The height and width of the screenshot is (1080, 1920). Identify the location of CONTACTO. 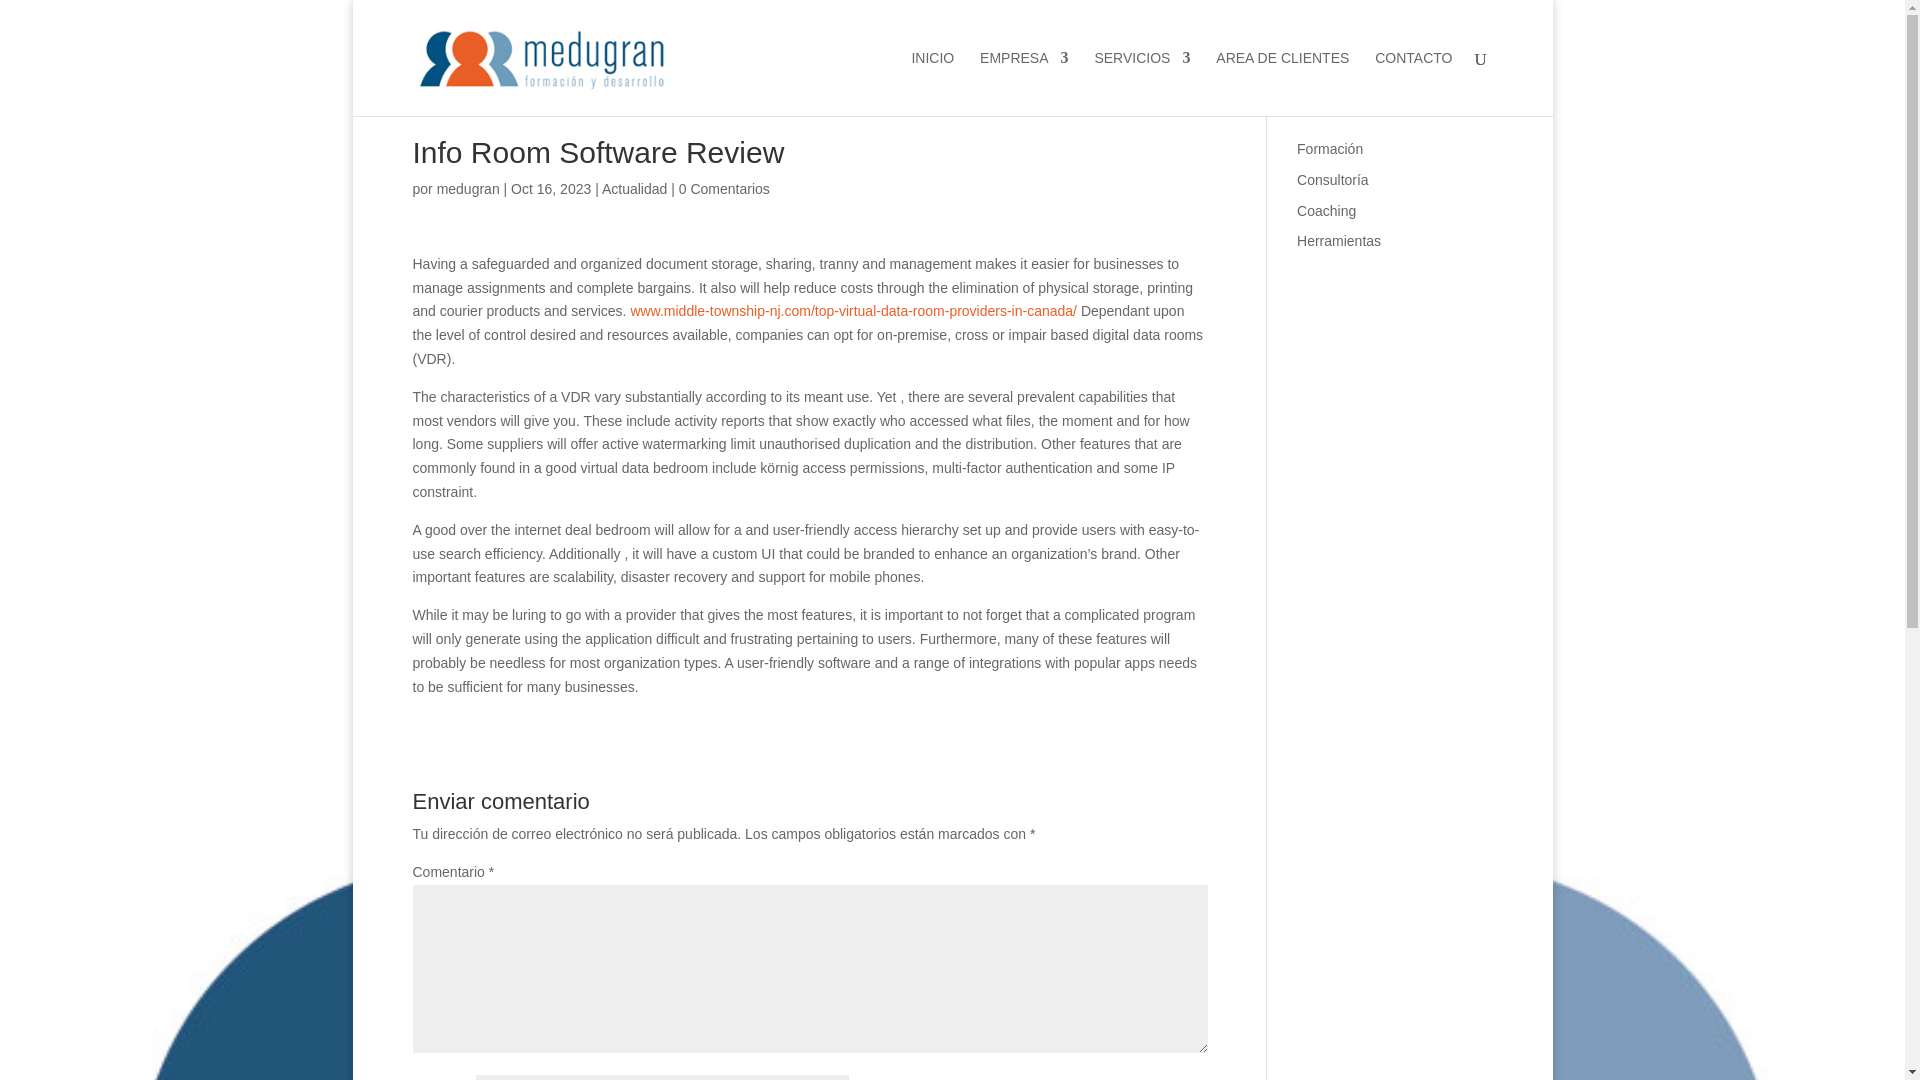
(1412, 82).